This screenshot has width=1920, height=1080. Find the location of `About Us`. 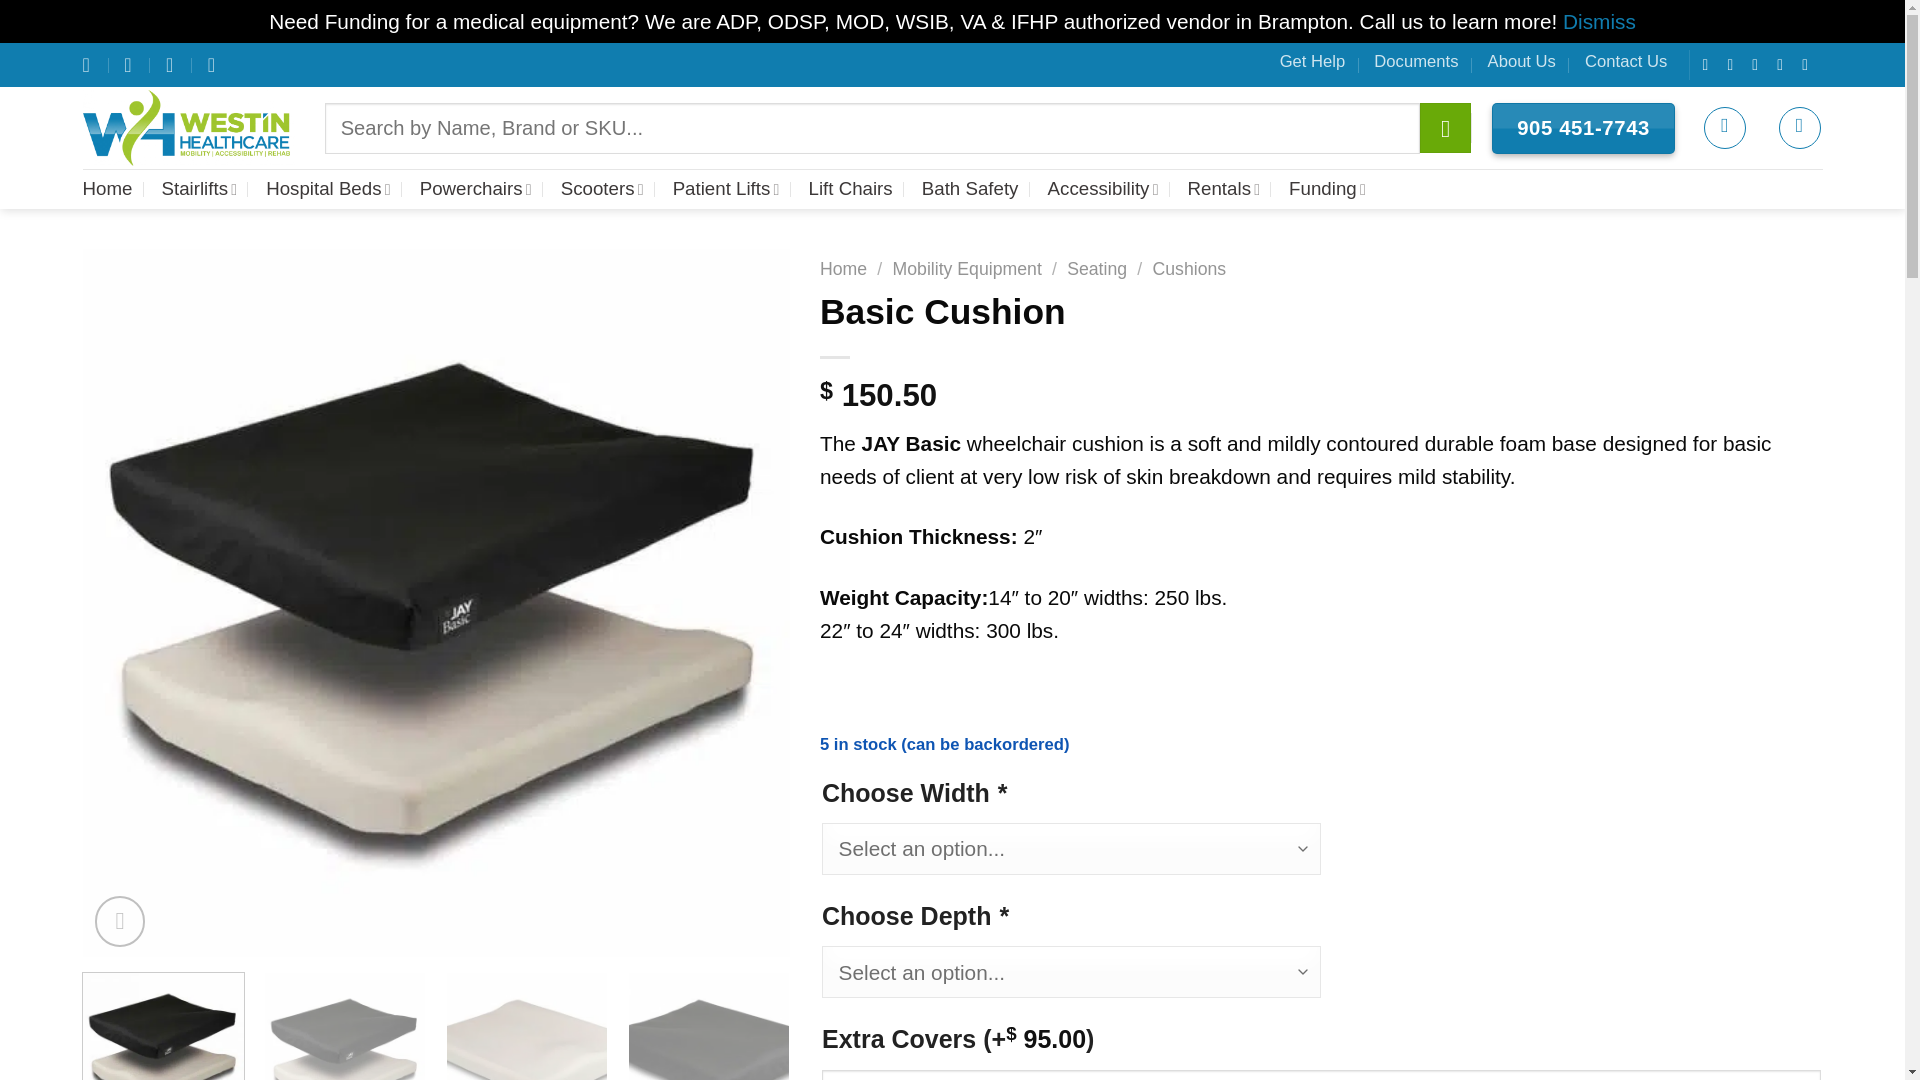

About Us is located at coordinates (1522, 61).